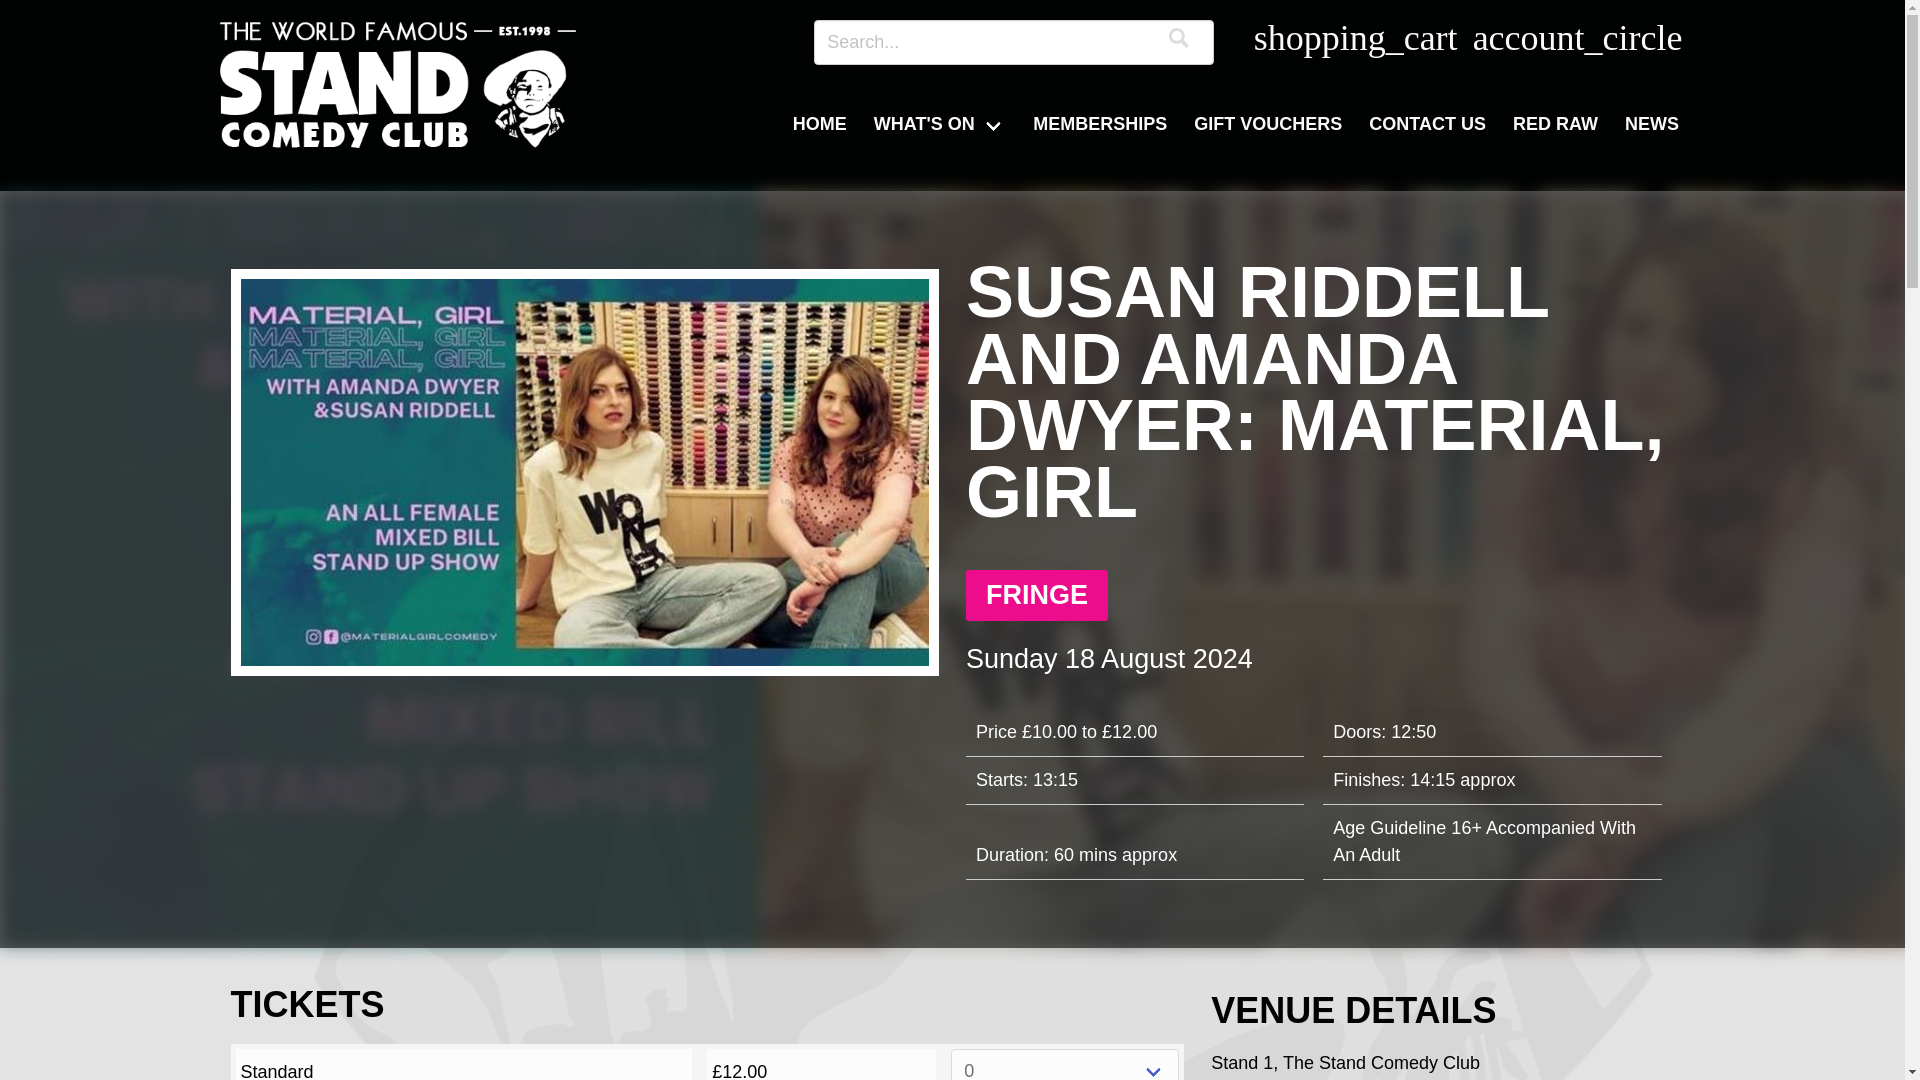  I want to click on CONTACT US, so click(1427, 124).